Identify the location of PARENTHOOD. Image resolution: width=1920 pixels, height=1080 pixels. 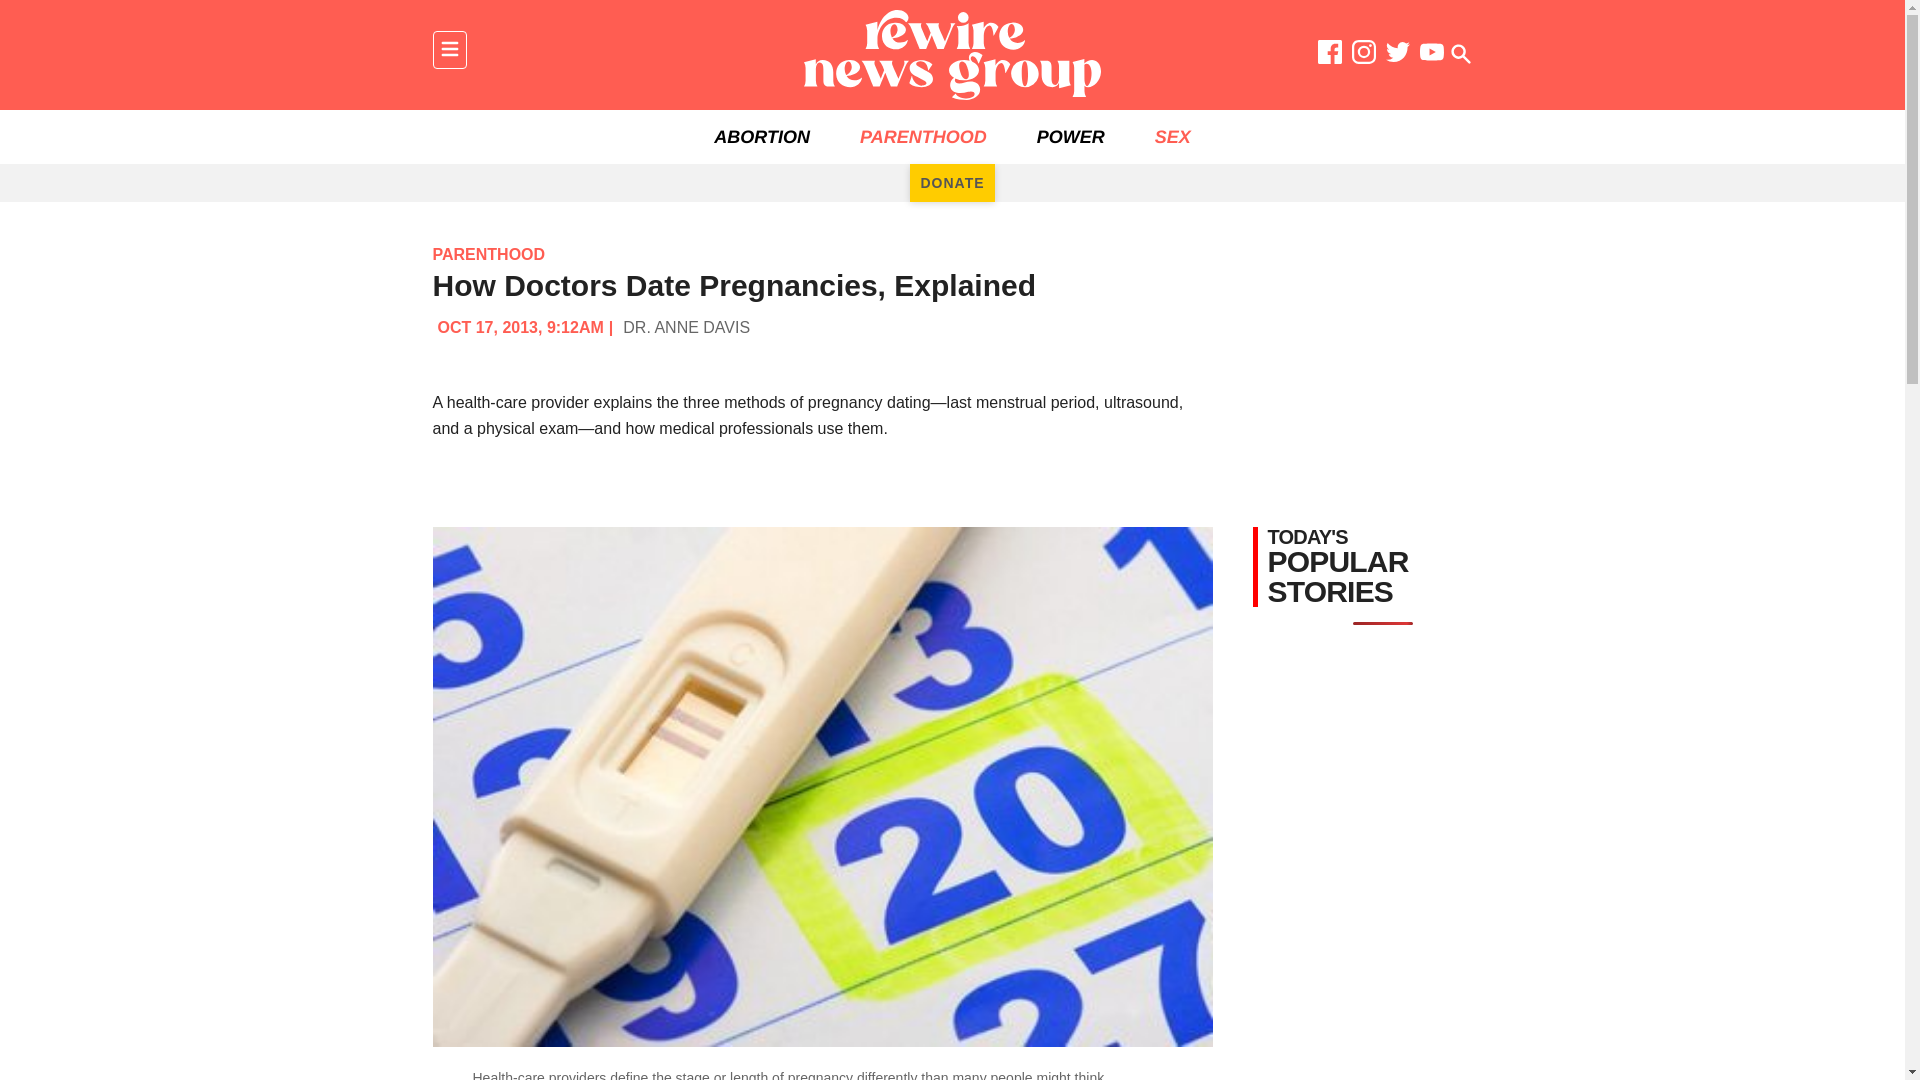
(488, 254).